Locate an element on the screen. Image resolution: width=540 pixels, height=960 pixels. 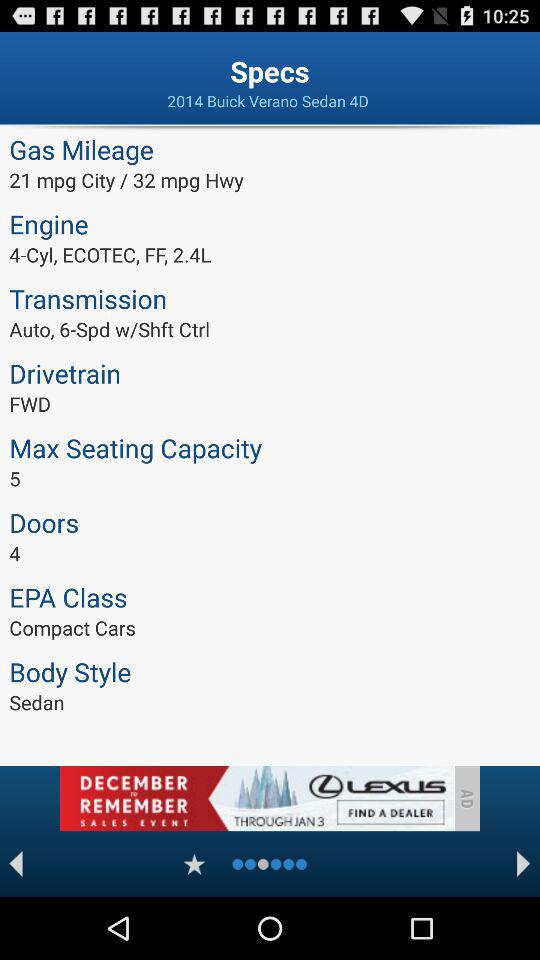
go to next spec option is located at coordinates (524, 864).